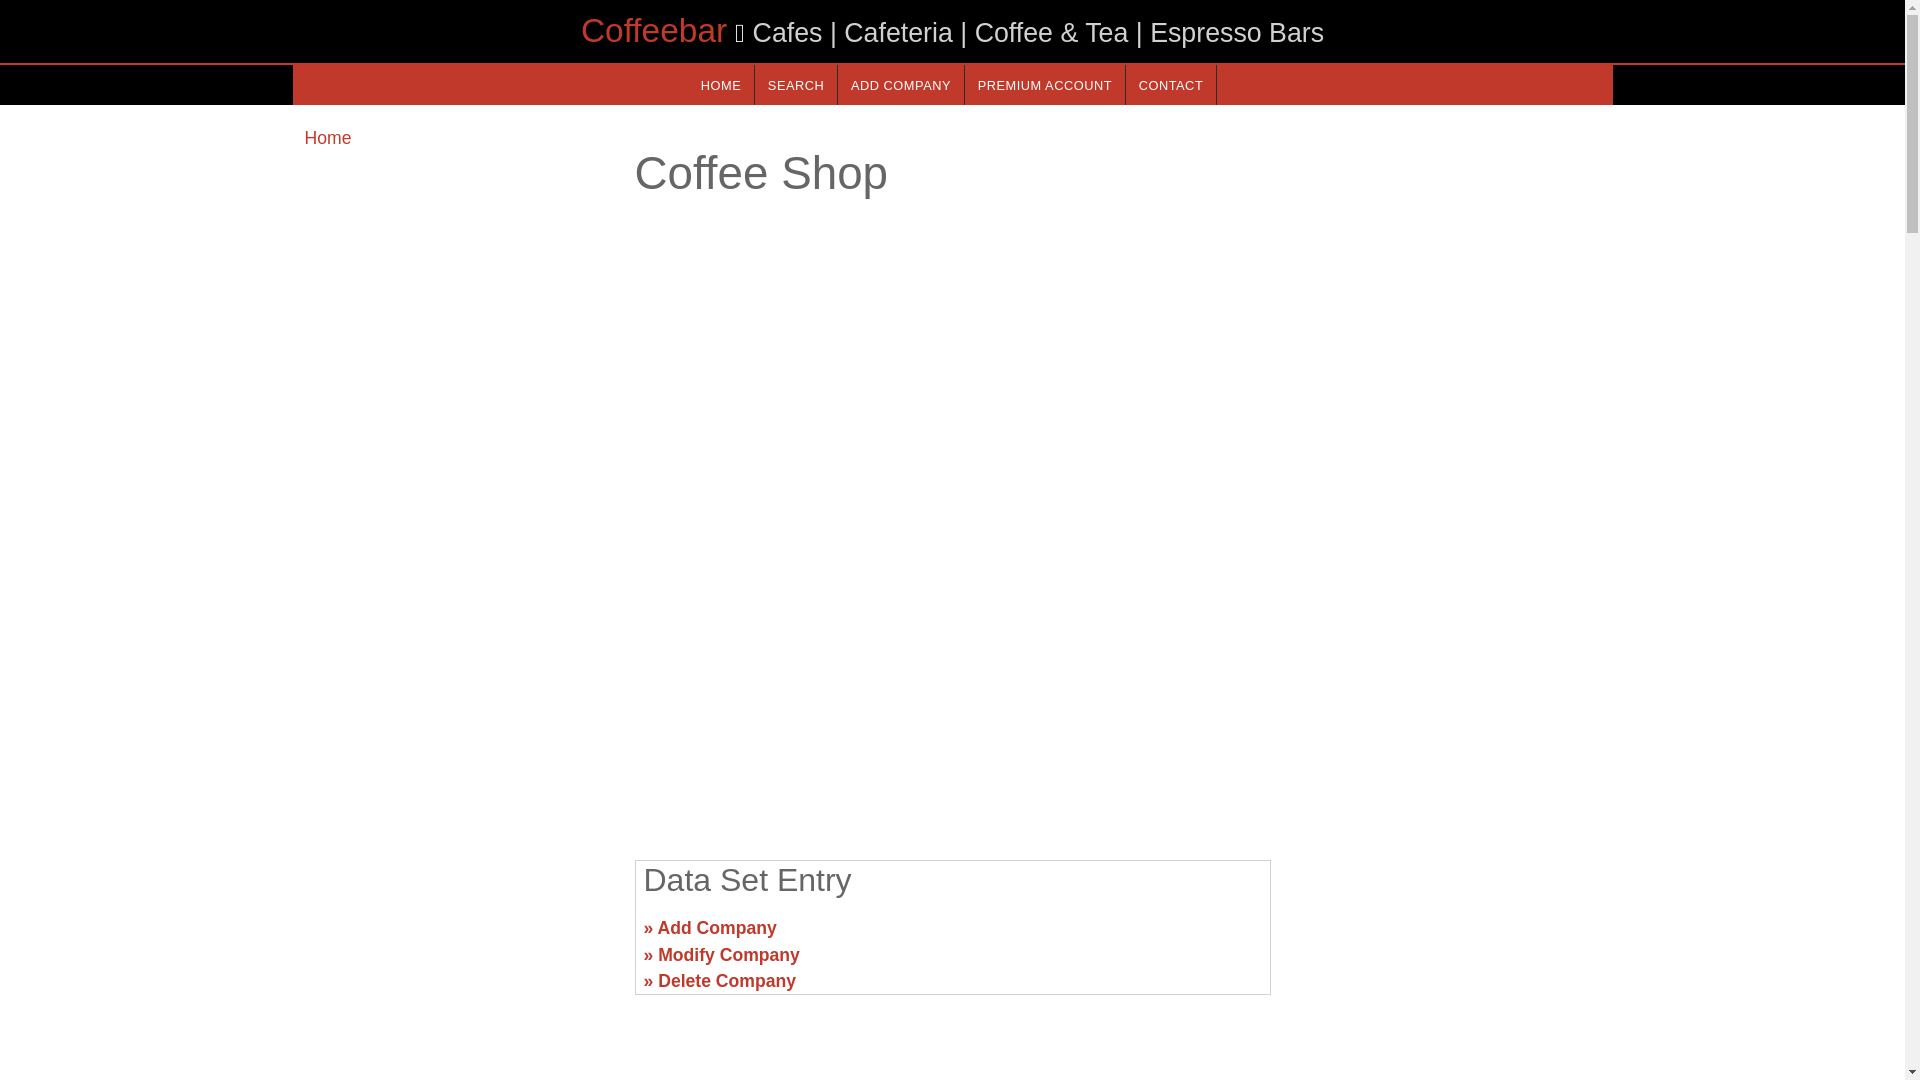 The width and height of the screenshot is (1920, 1080). I want to click on Add a new company, so click(900, 84).